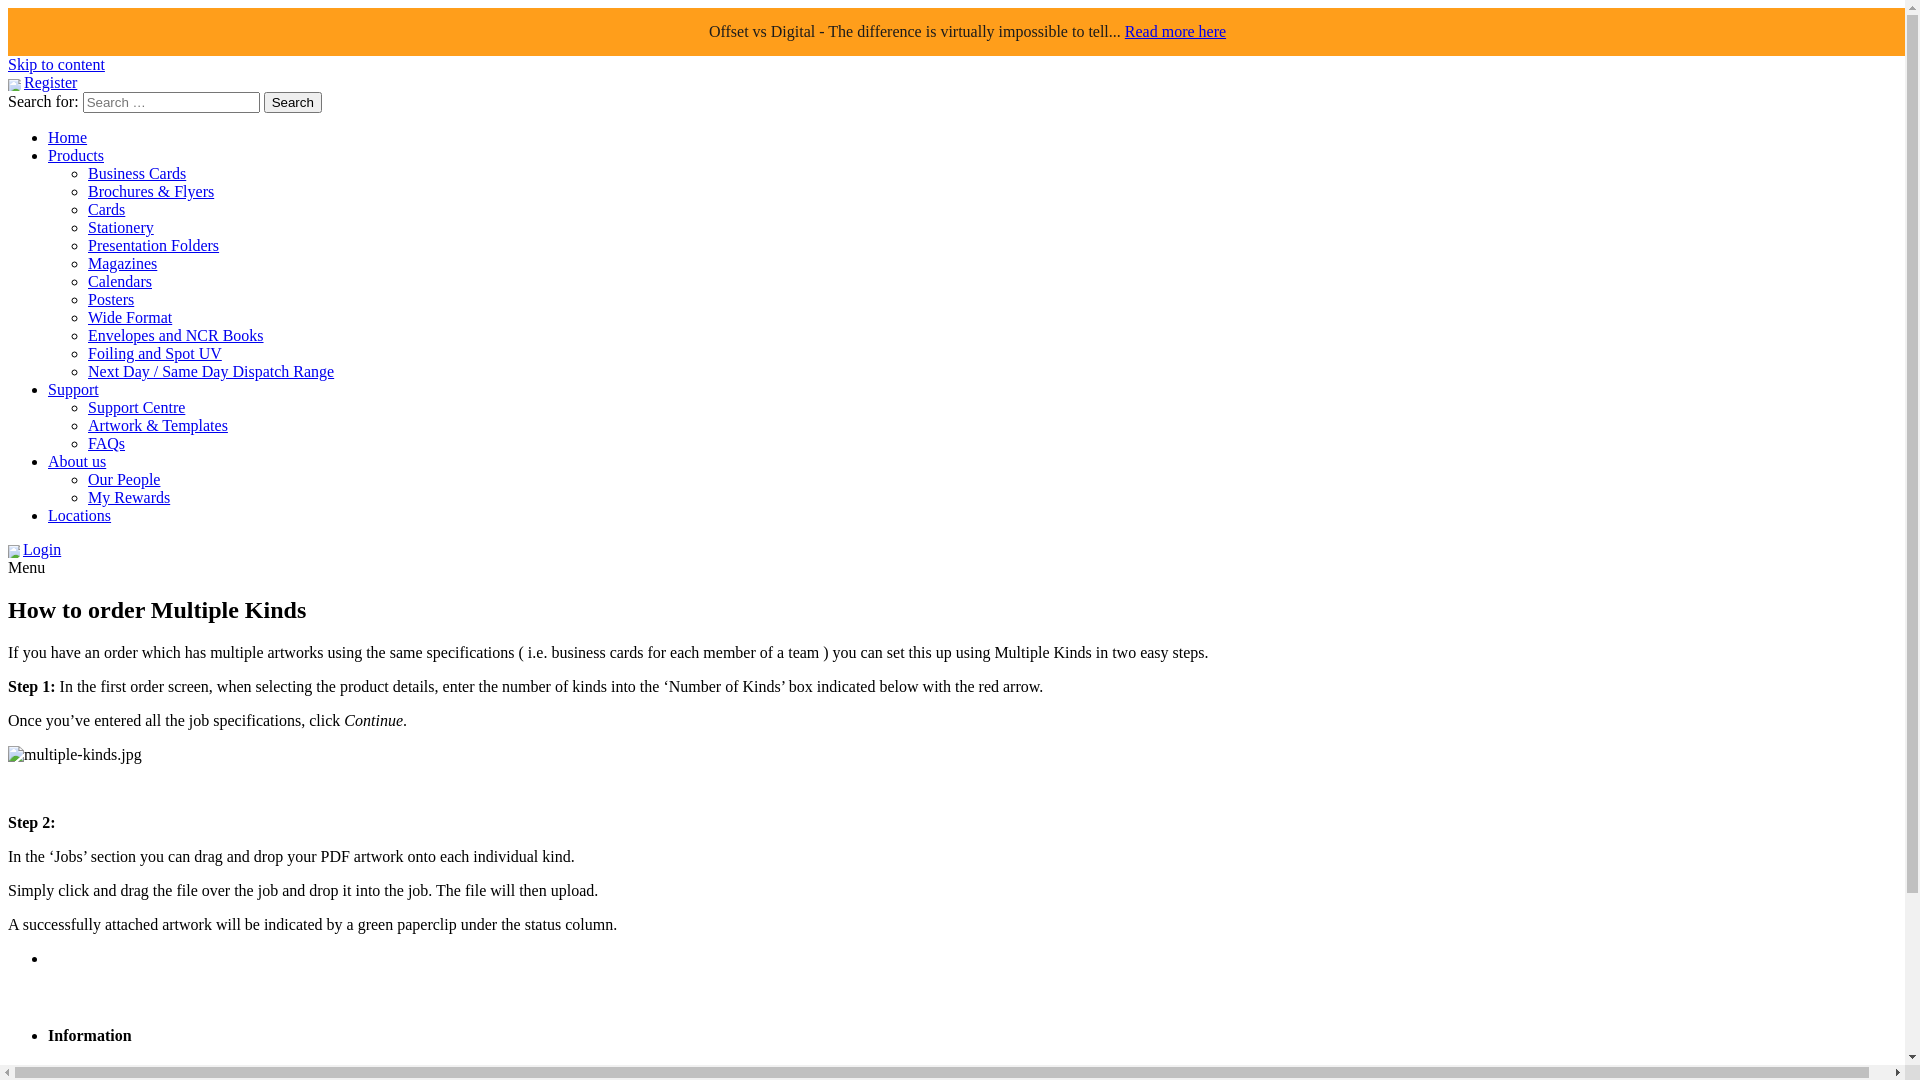 This screenshot has height=1080, width=1920. I want to click on My Rewards, so click(129, 498).